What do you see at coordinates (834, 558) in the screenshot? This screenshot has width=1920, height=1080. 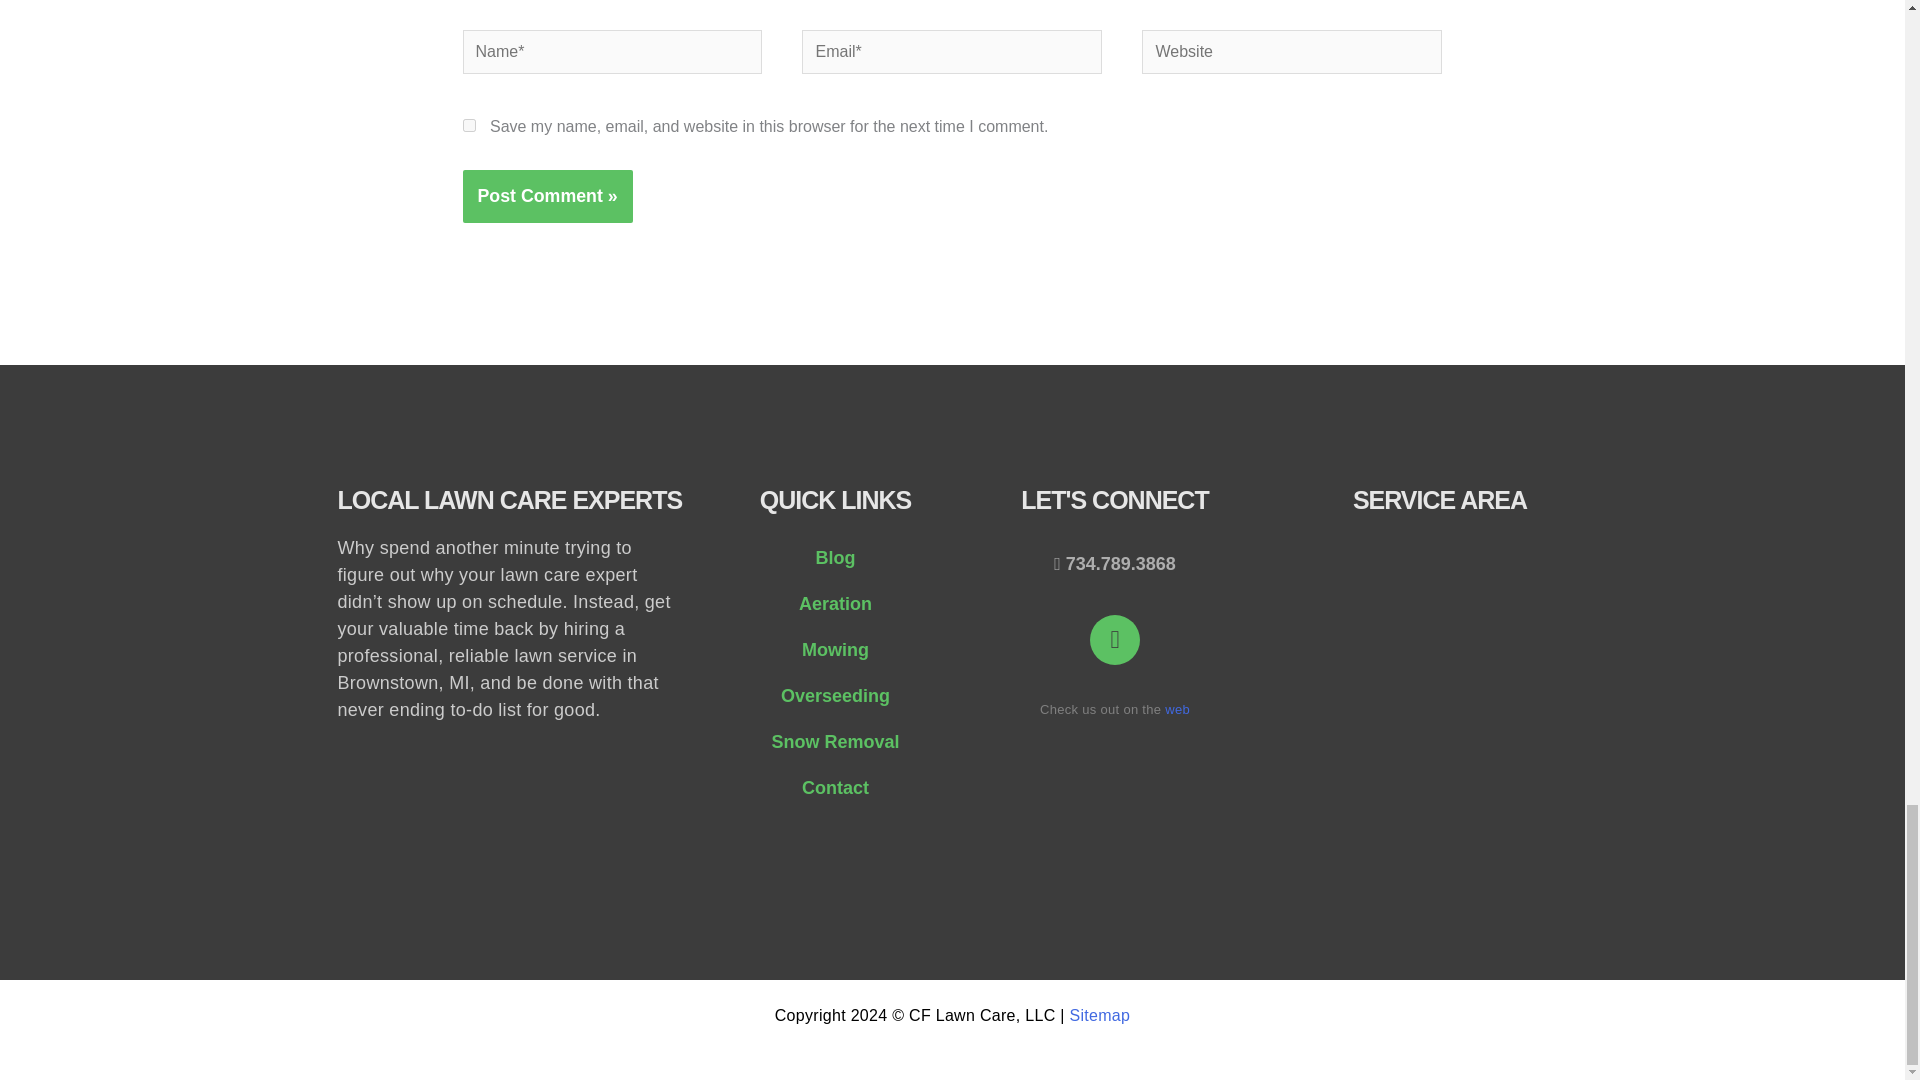 I see `Blog` at bounding box center [834, 558].